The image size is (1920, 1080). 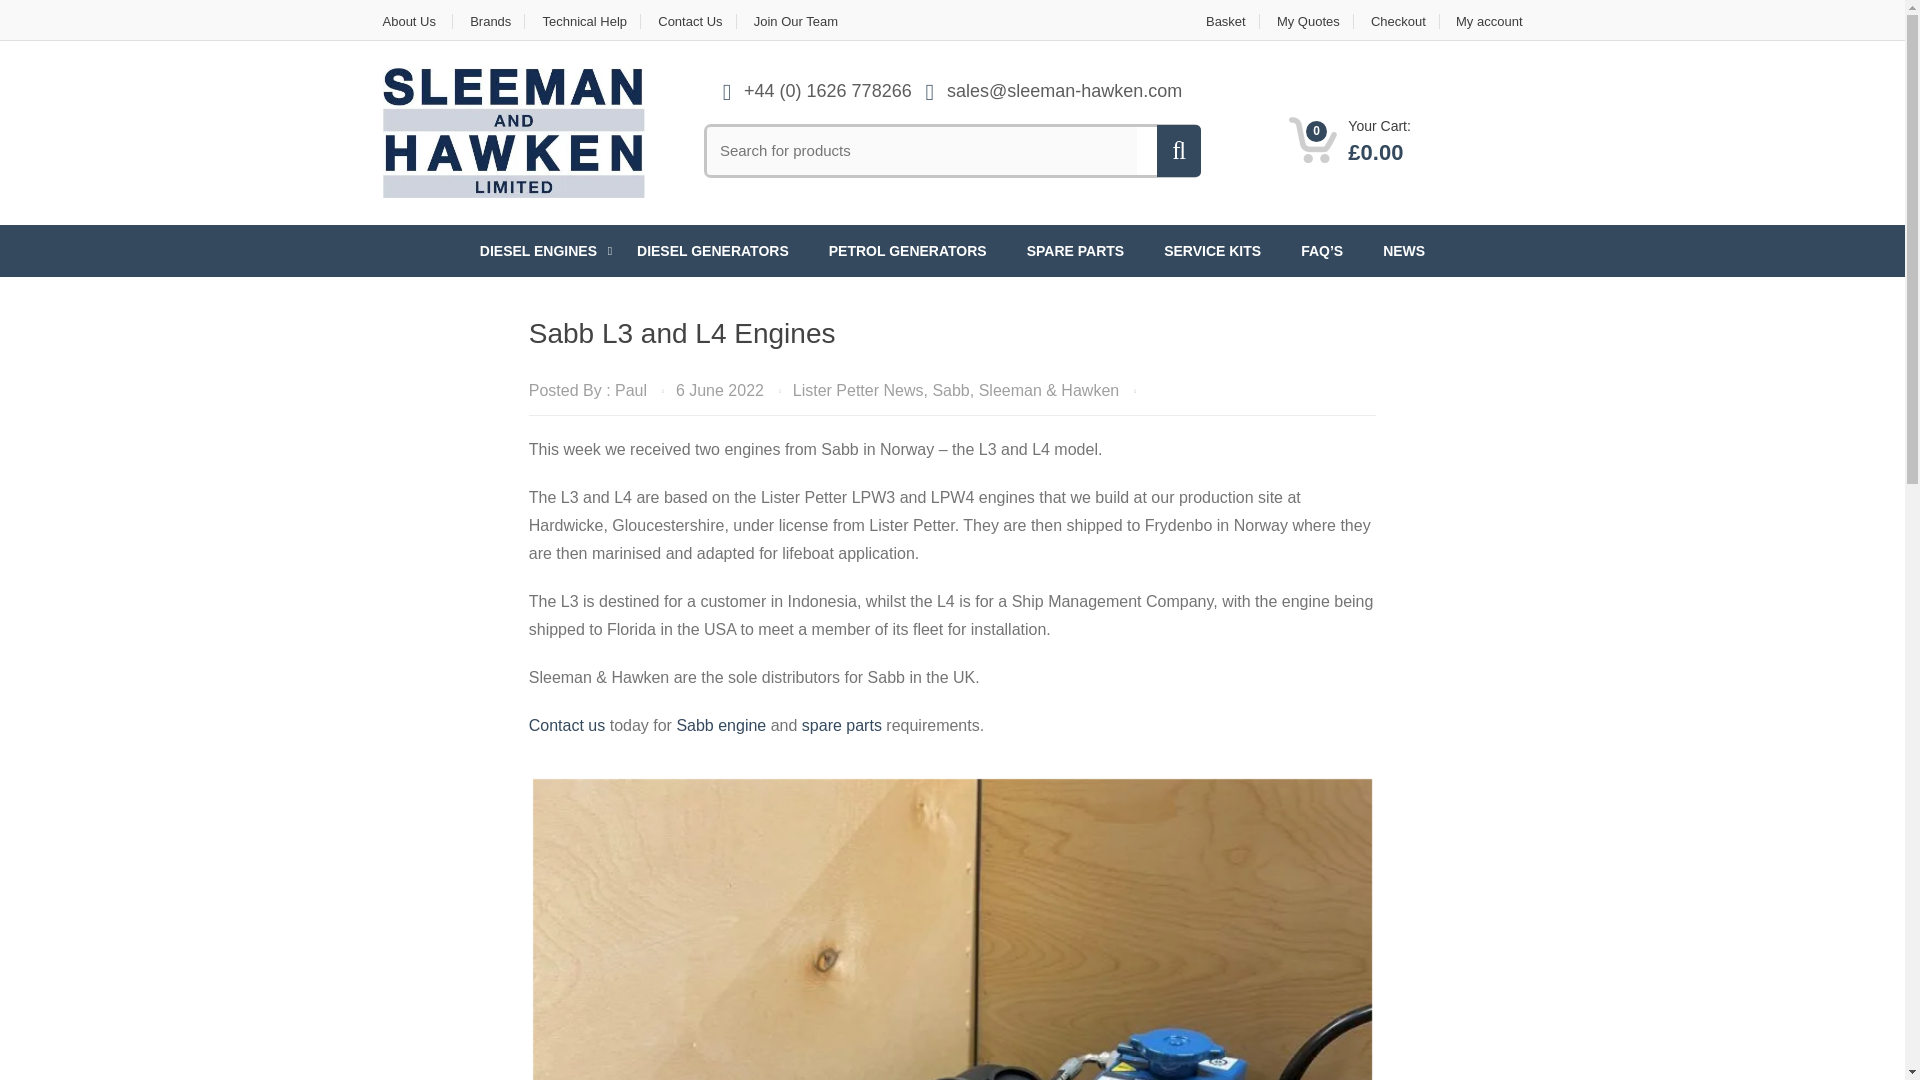 What do you see at coordinates (690, 22) in the screenshot?
I see `Contact Us` at bounding box center [690, 22].